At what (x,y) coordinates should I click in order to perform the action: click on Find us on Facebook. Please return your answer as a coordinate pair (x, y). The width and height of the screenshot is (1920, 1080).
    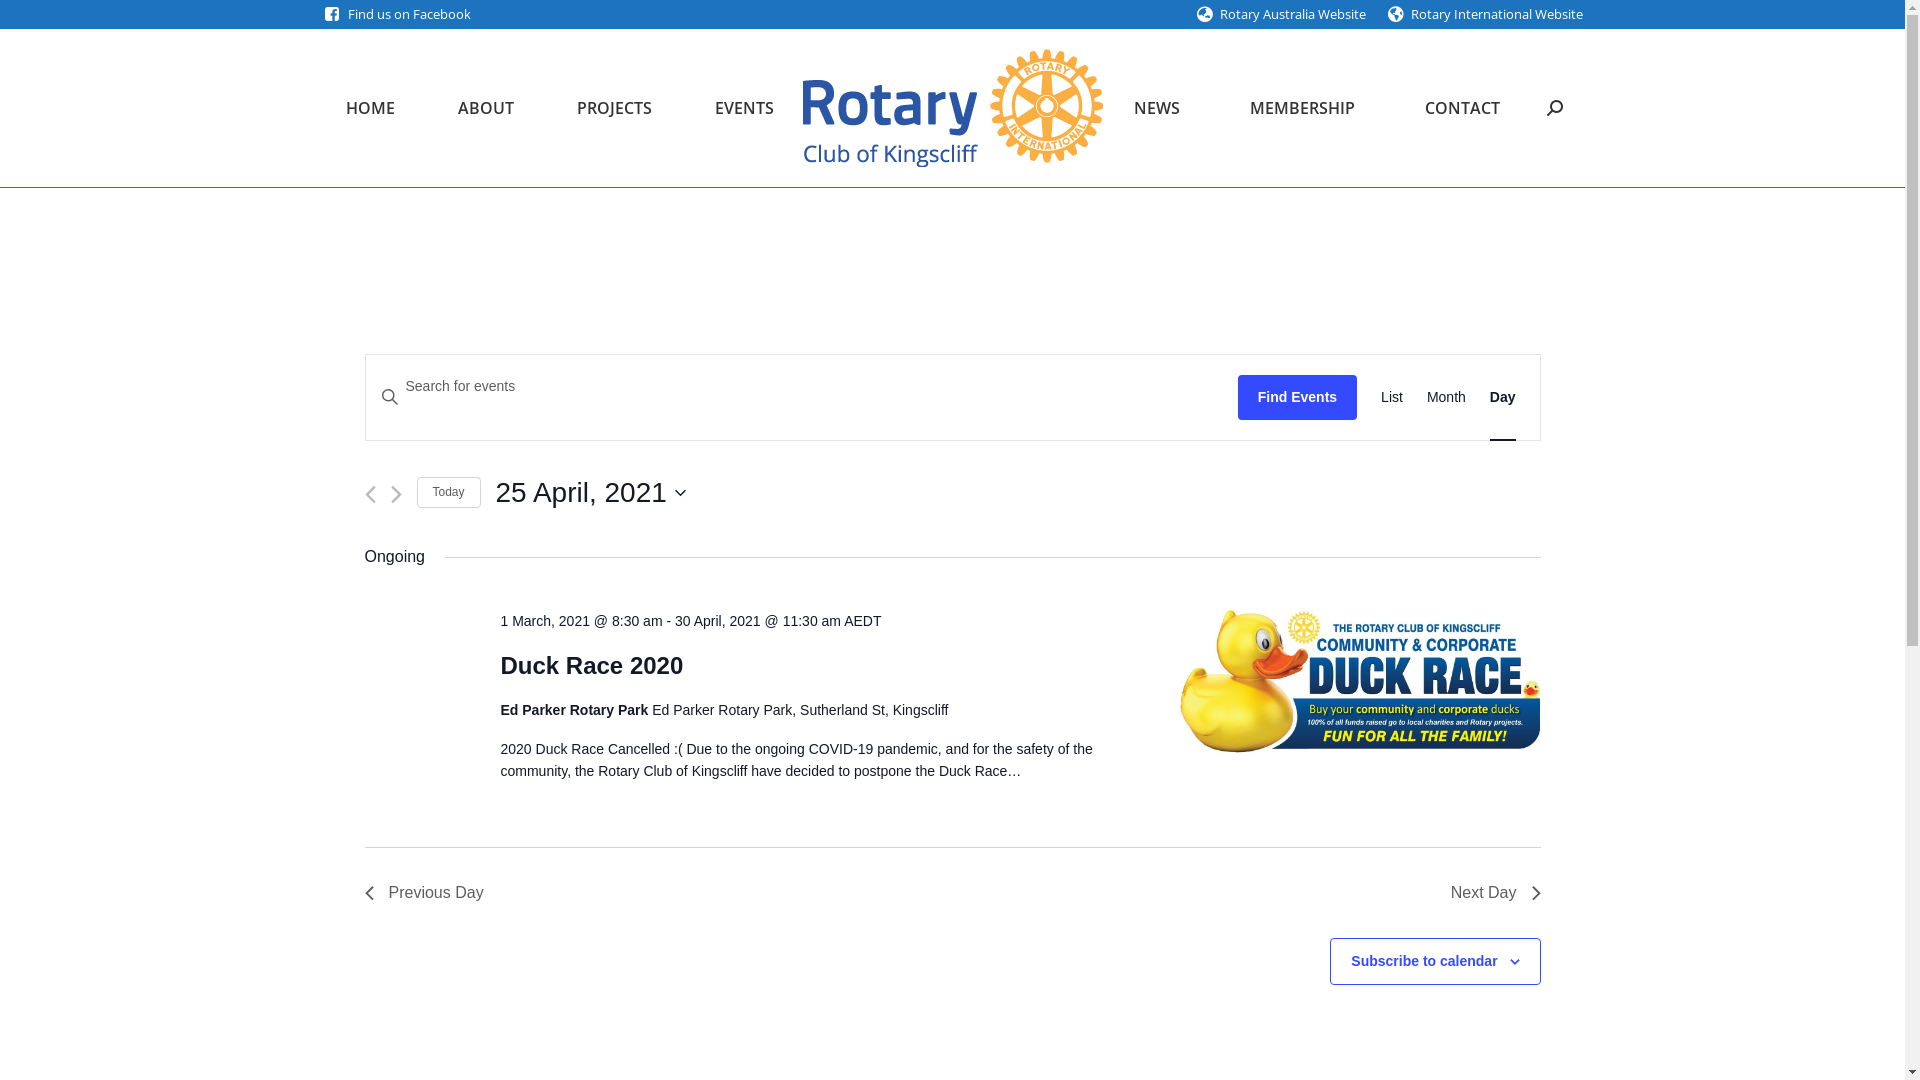
    Looking at the image, I should click on (410, 14).